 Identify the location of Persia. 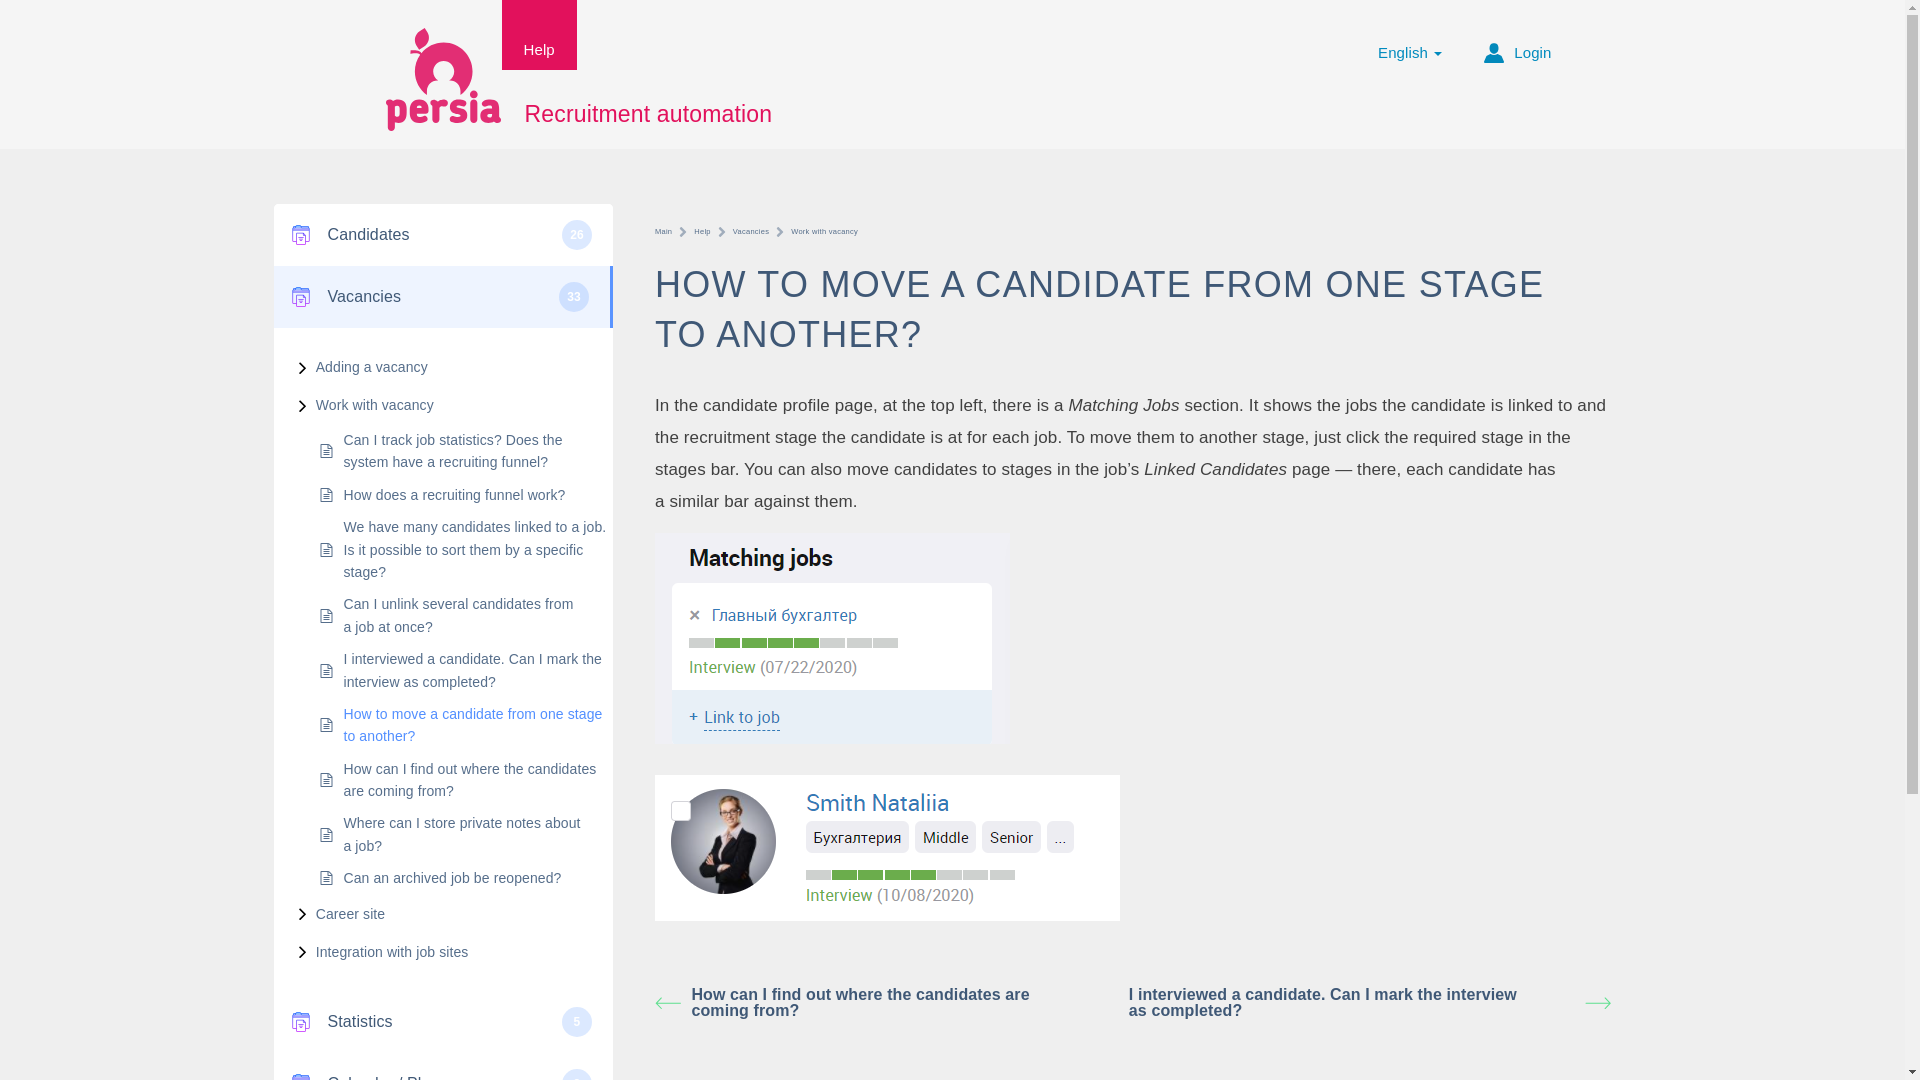
(442, 77).